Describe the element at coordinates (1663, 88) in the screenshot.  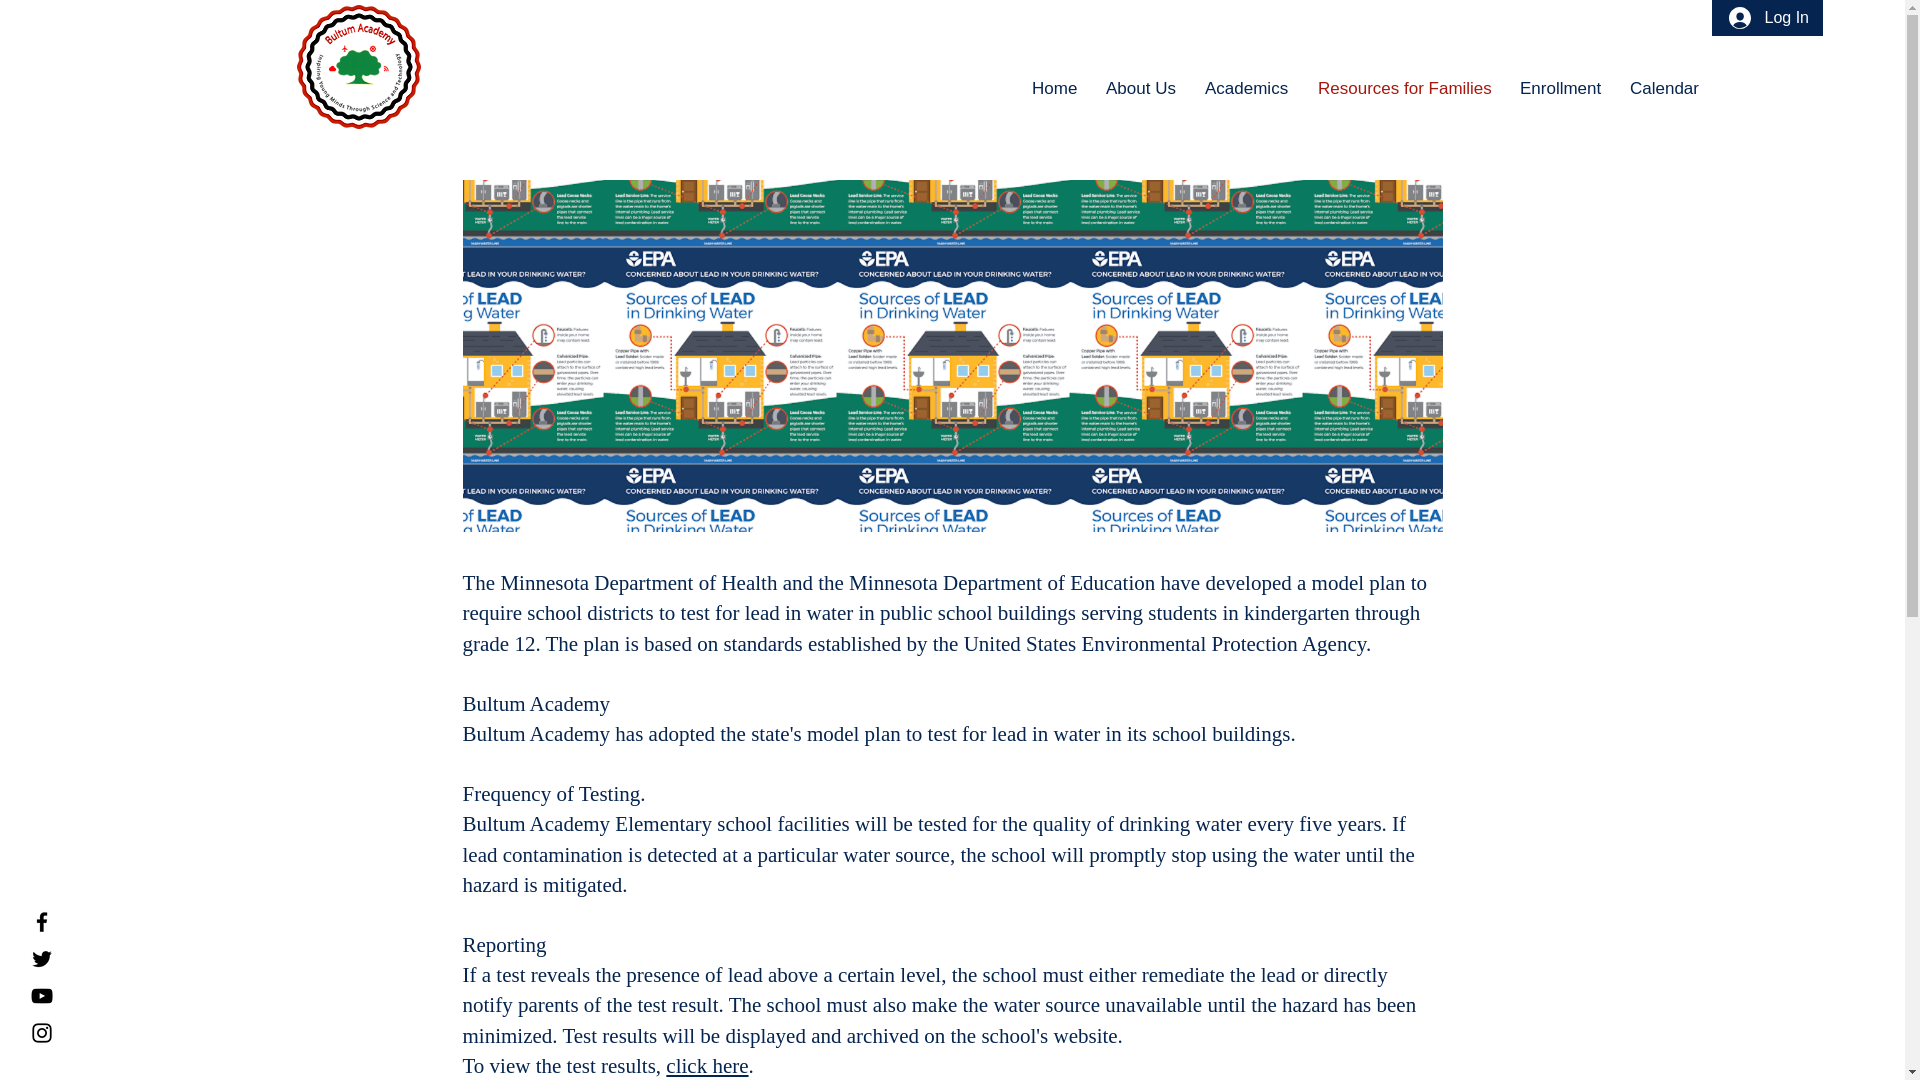
I see `Calendar` at that location.